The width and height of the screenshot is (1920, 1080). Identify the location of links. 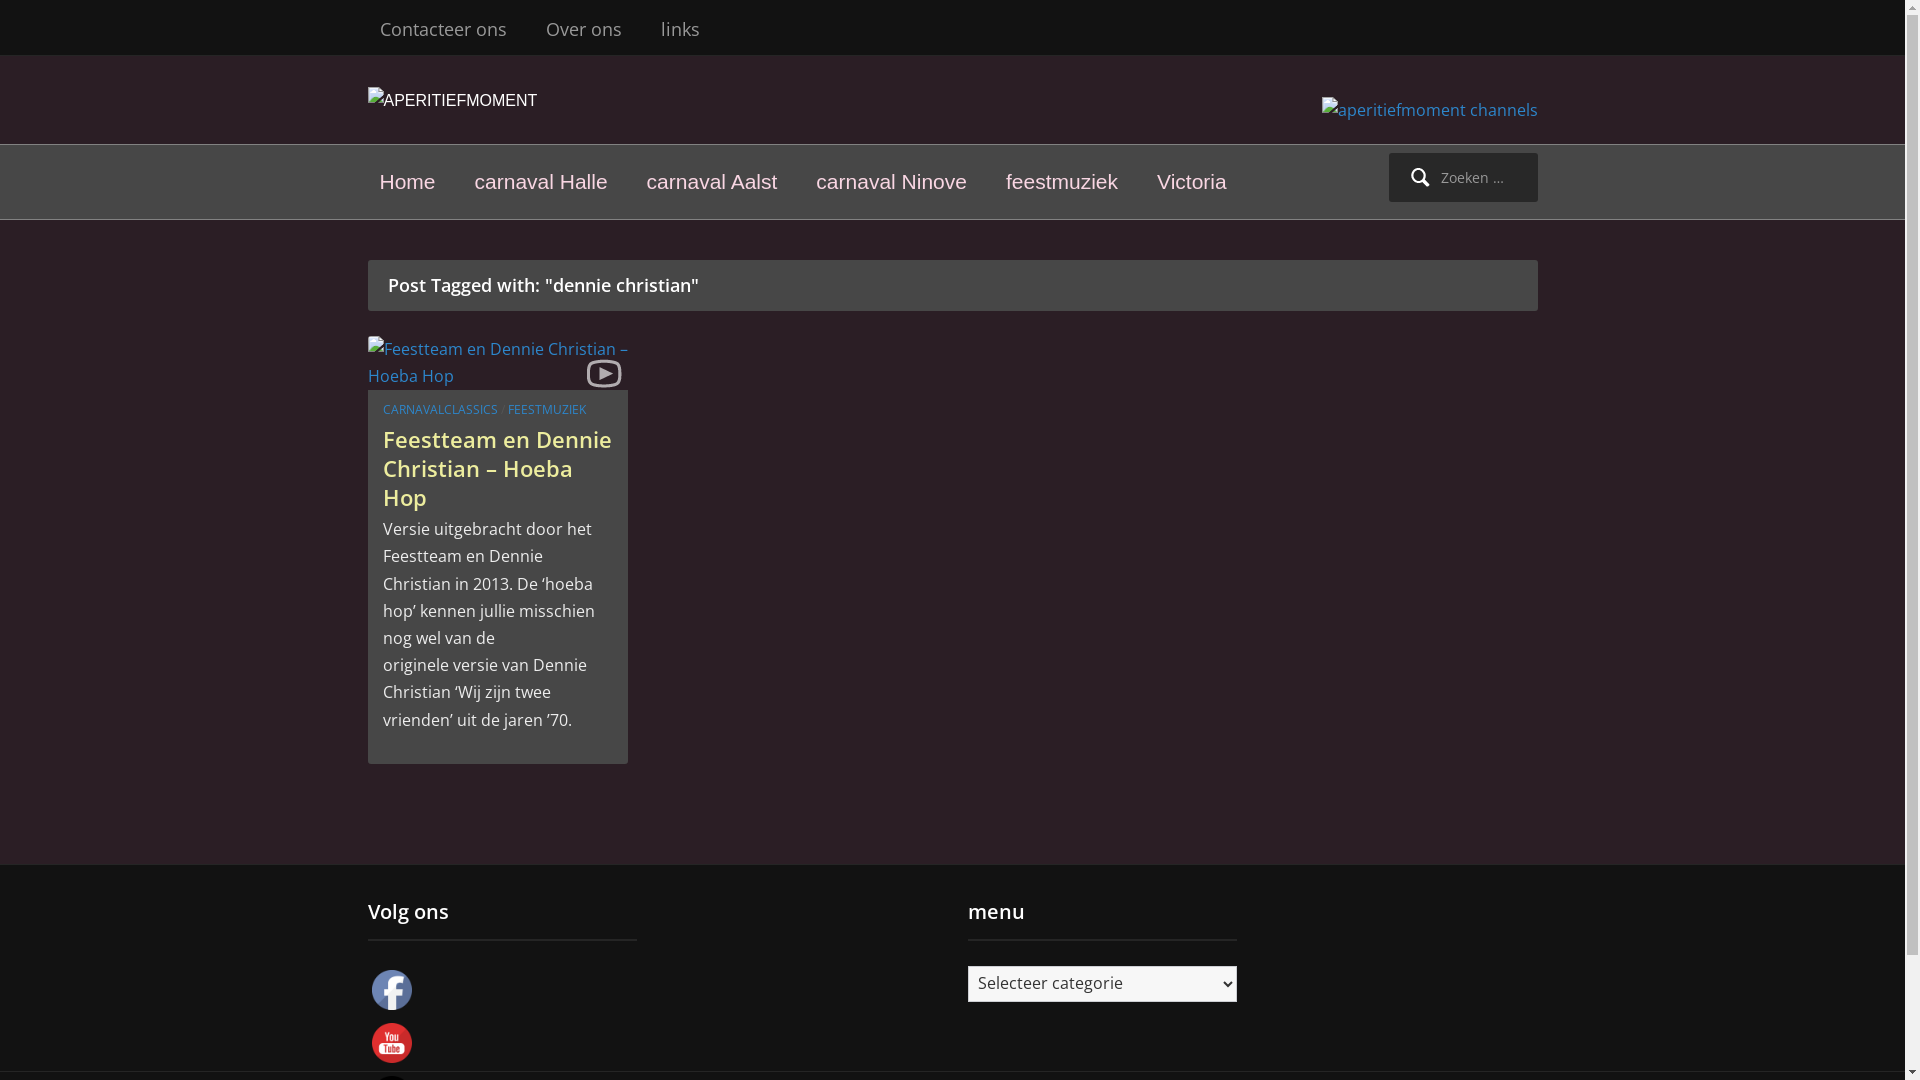
(680, 30).